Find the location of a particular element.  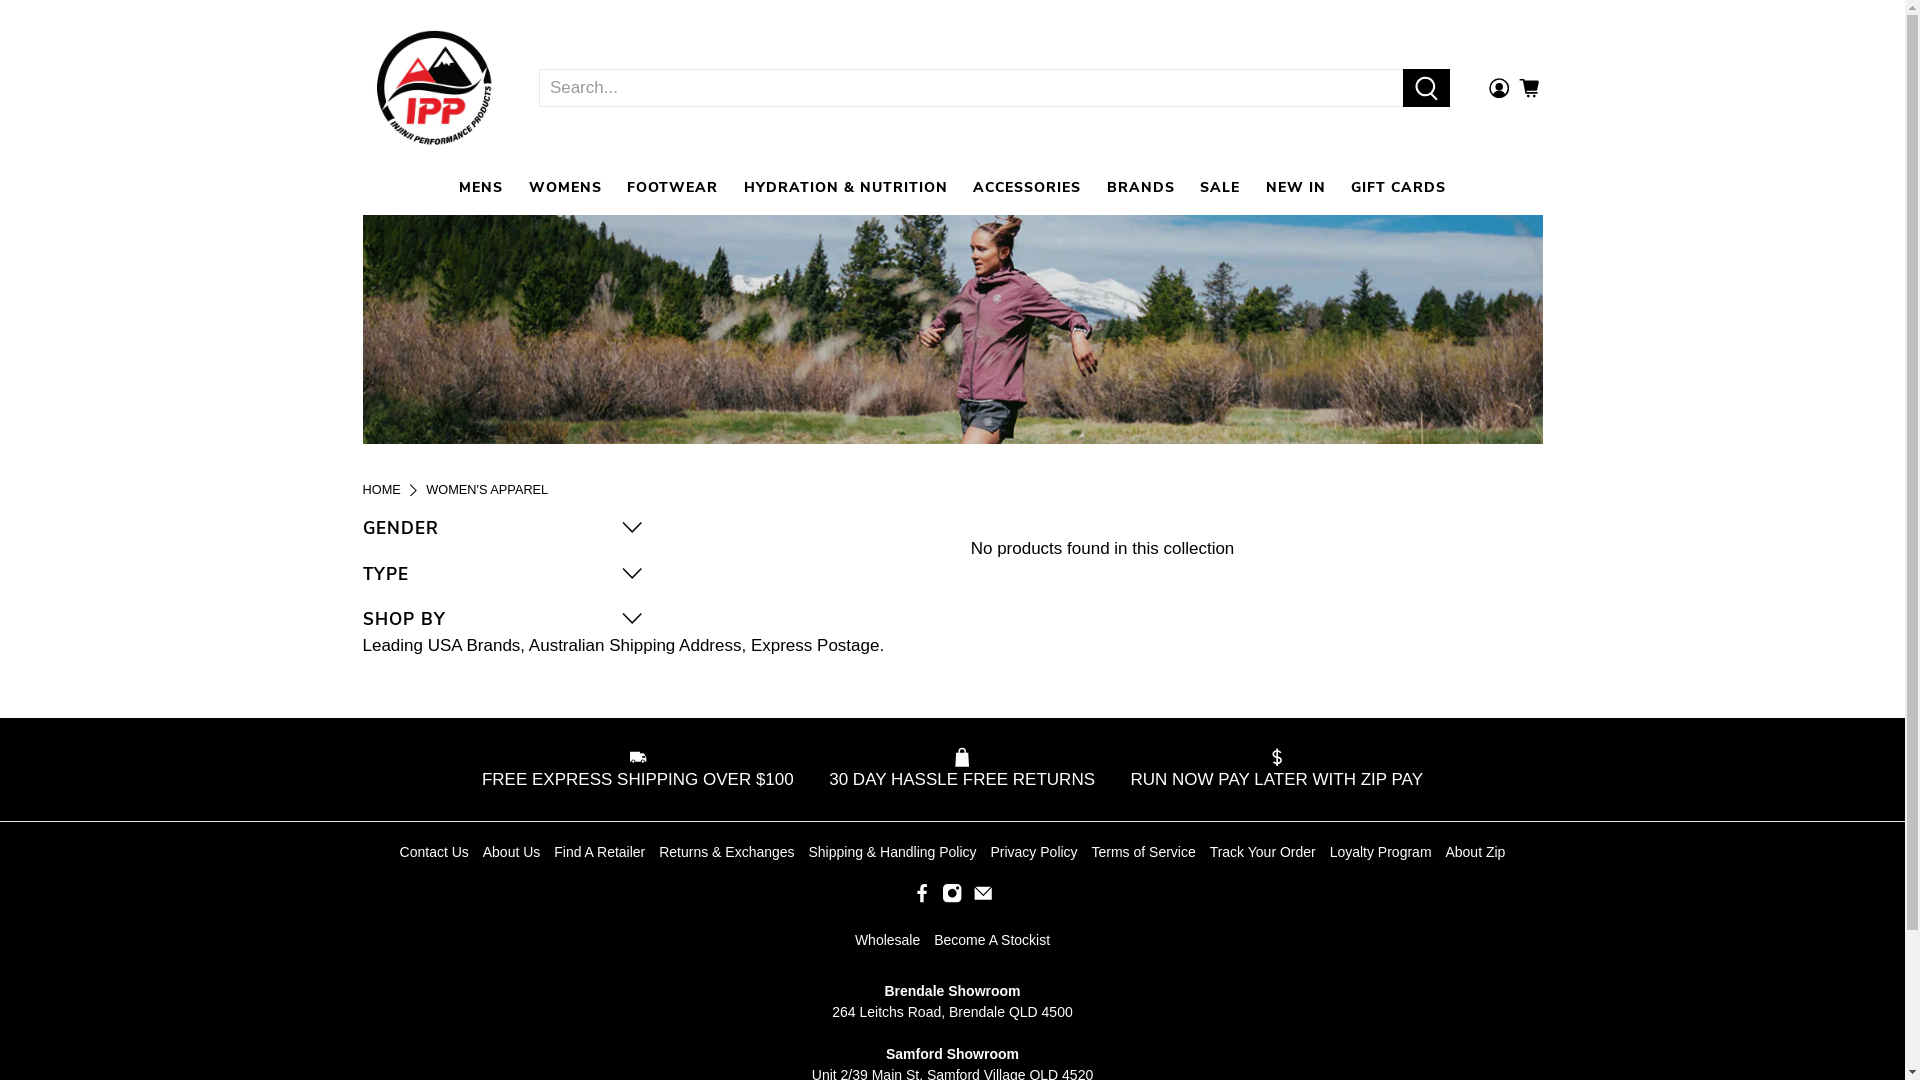

SALE is located at coordinates (1220, 188).